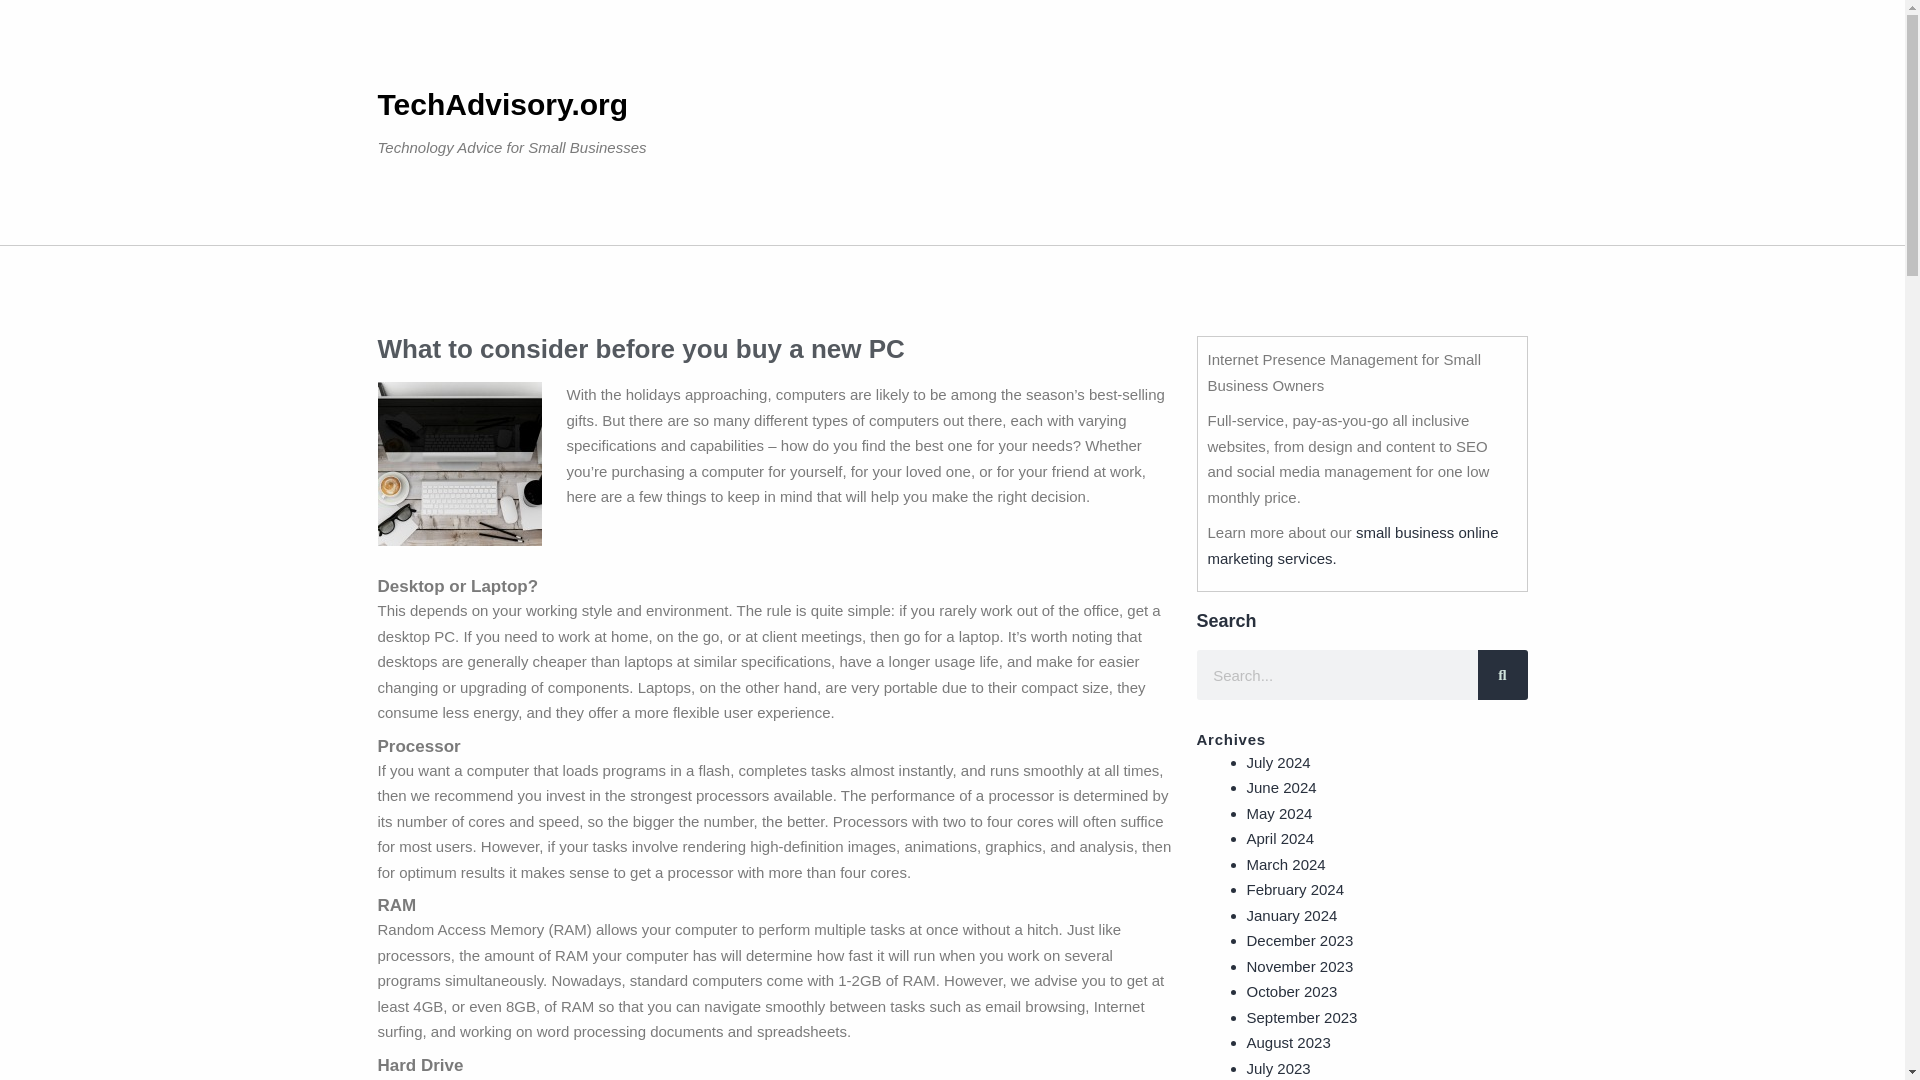  I want to click on August 2023, so click(1288, 1042).